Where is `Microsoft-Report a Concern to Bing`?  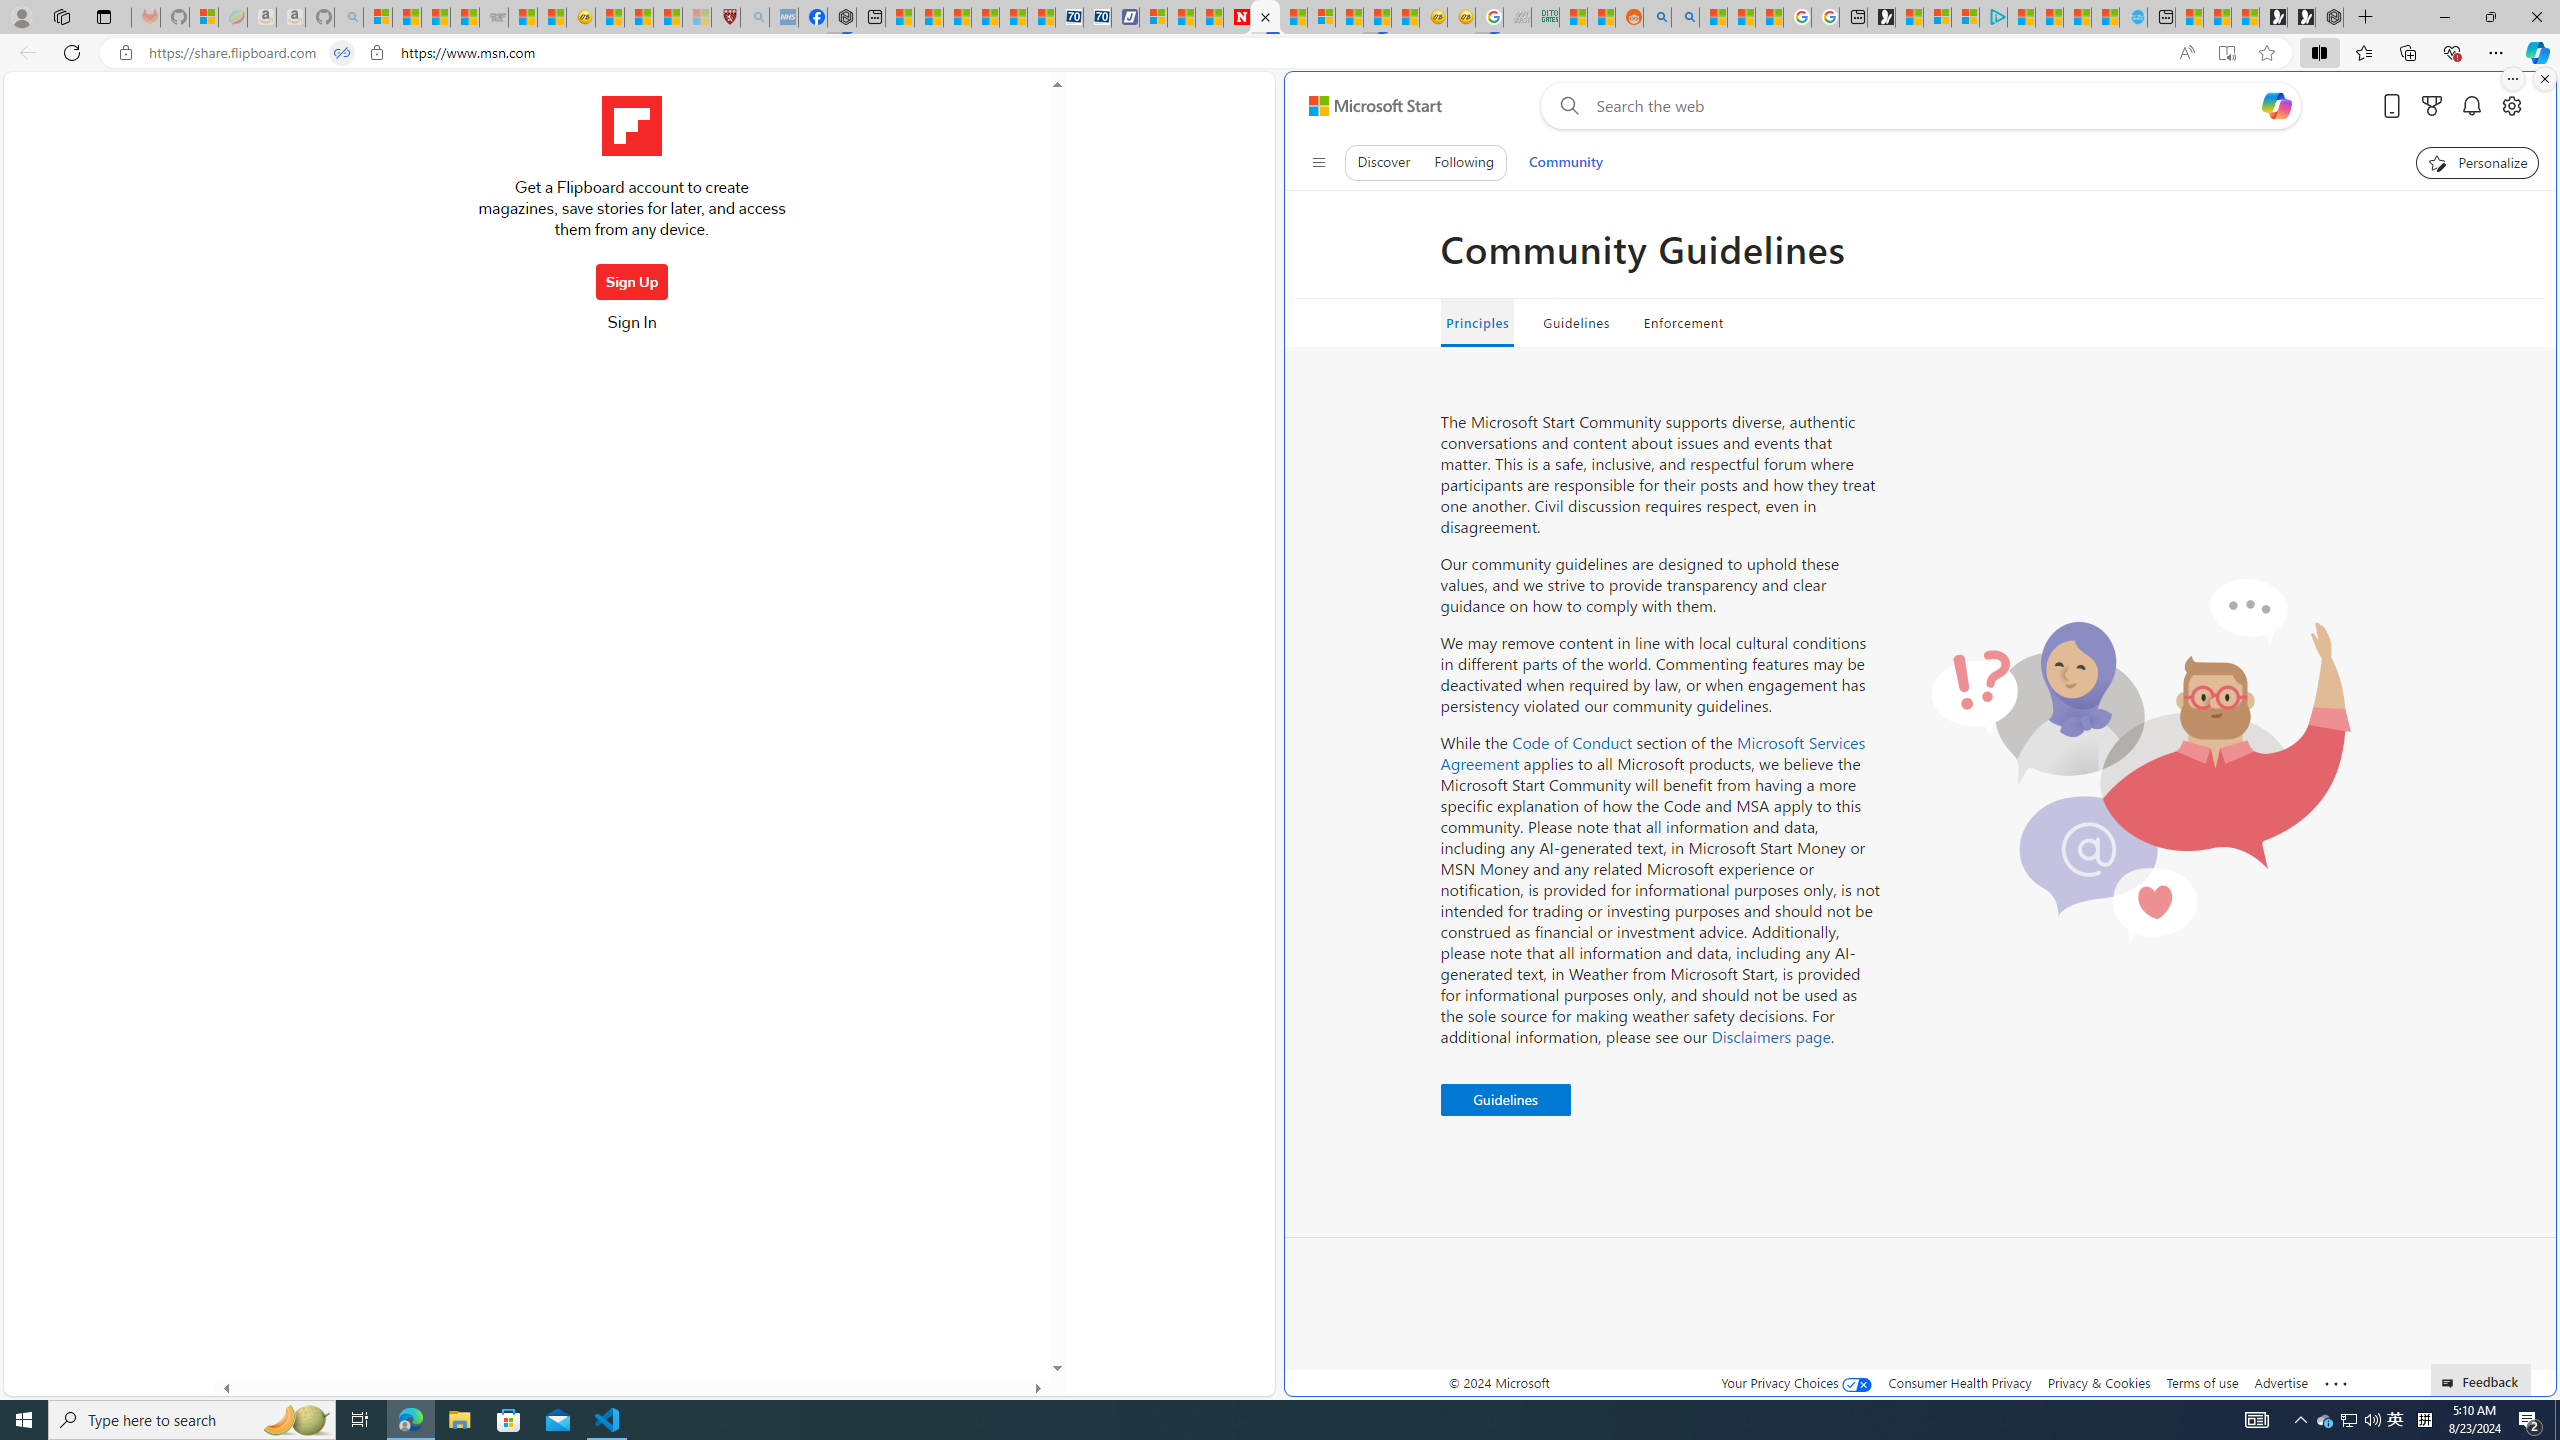 Microsoft-Report a Concern to Bing is located at coordinates (204, 17).